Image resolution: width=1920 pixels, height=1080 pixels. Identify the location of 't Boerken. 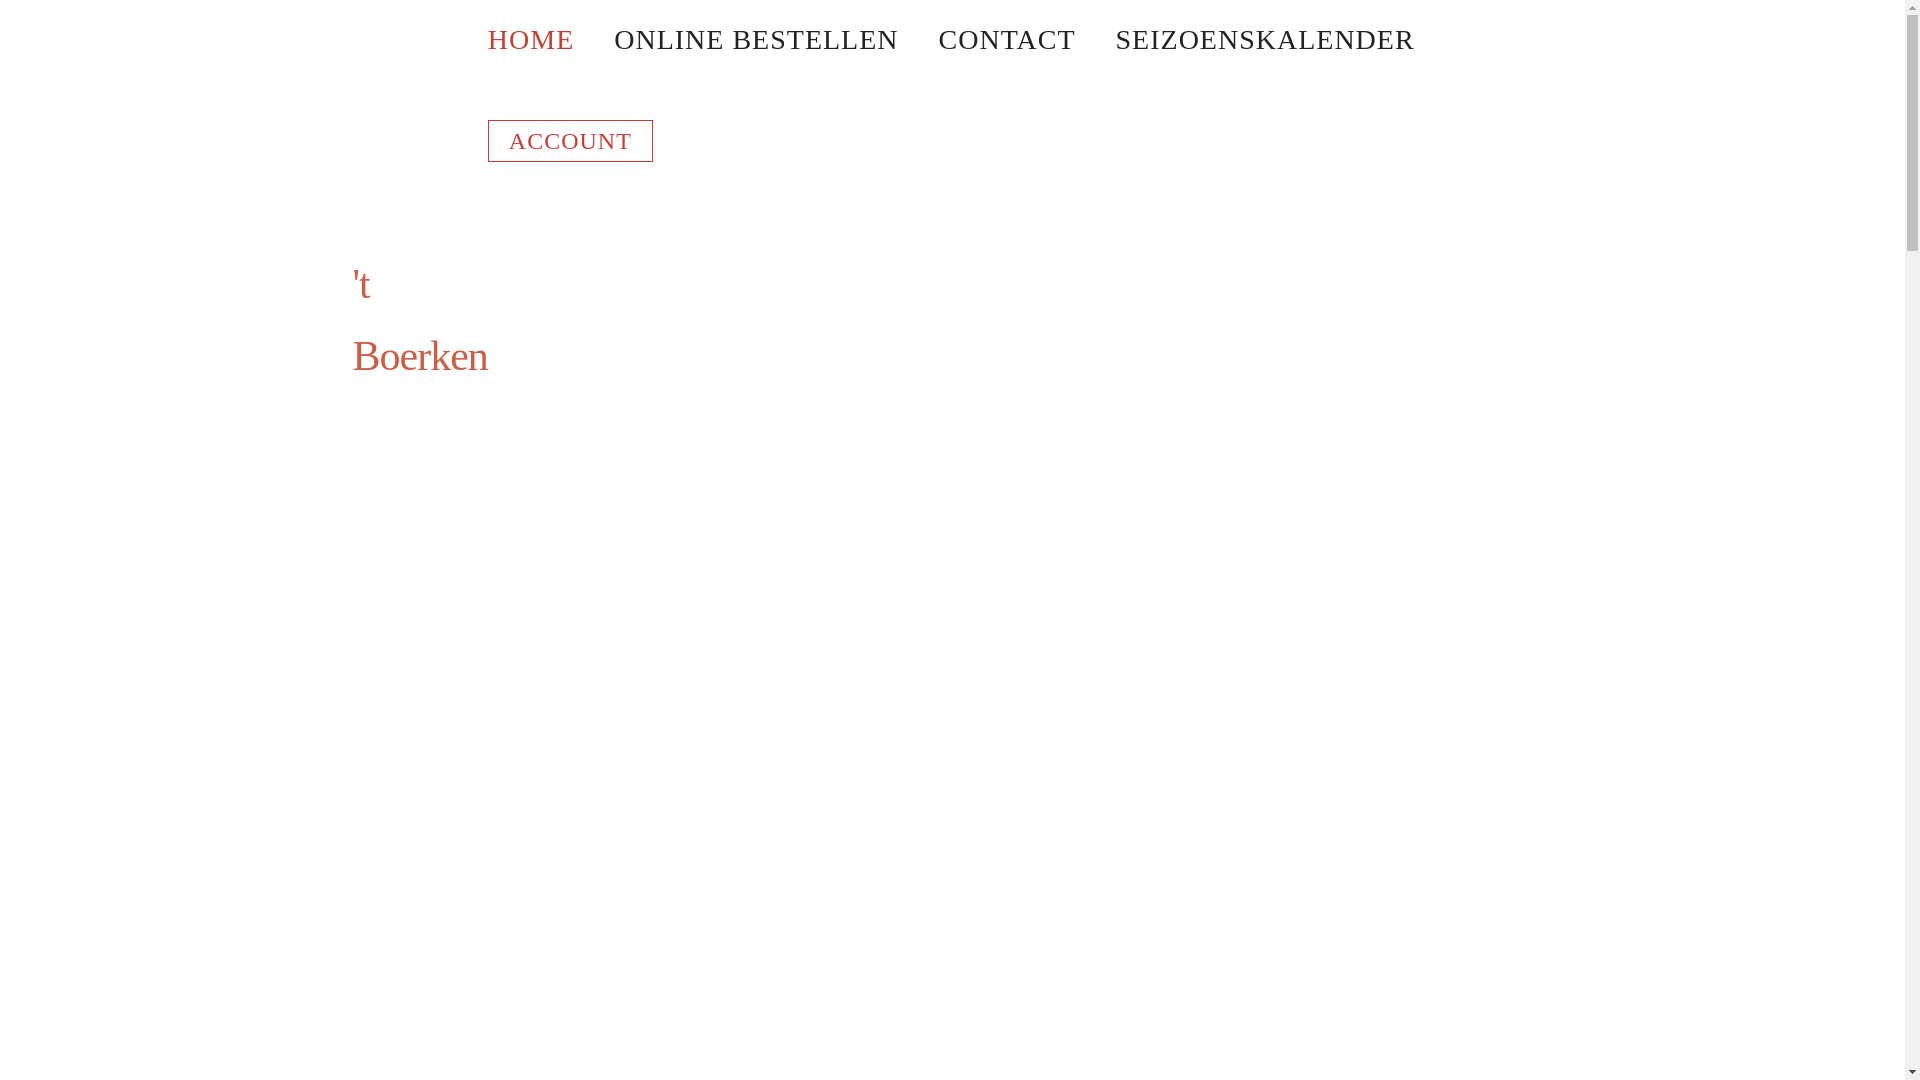
(420, 321).